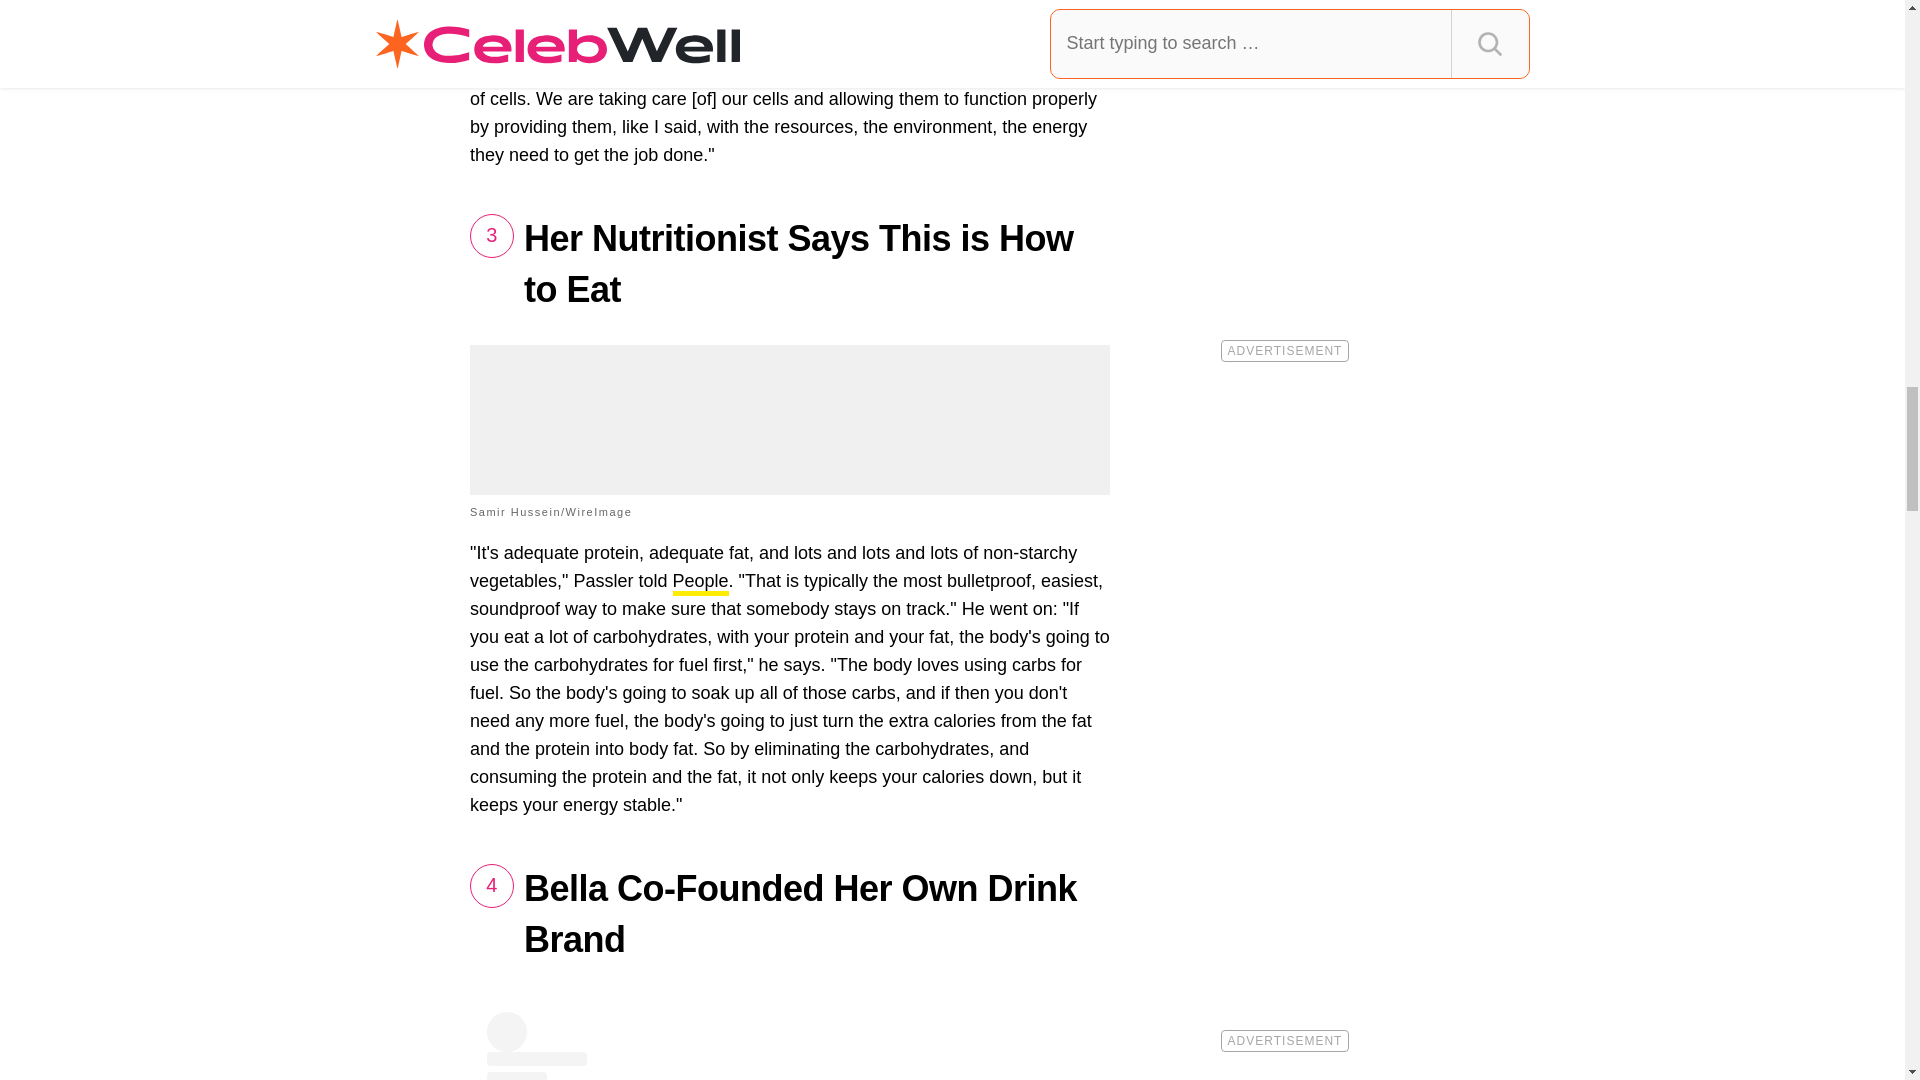  What do you see at coordinates (790, 1046) in the screenshot?
I see `View this post on Instagram` at bounding box center [790, 1046].